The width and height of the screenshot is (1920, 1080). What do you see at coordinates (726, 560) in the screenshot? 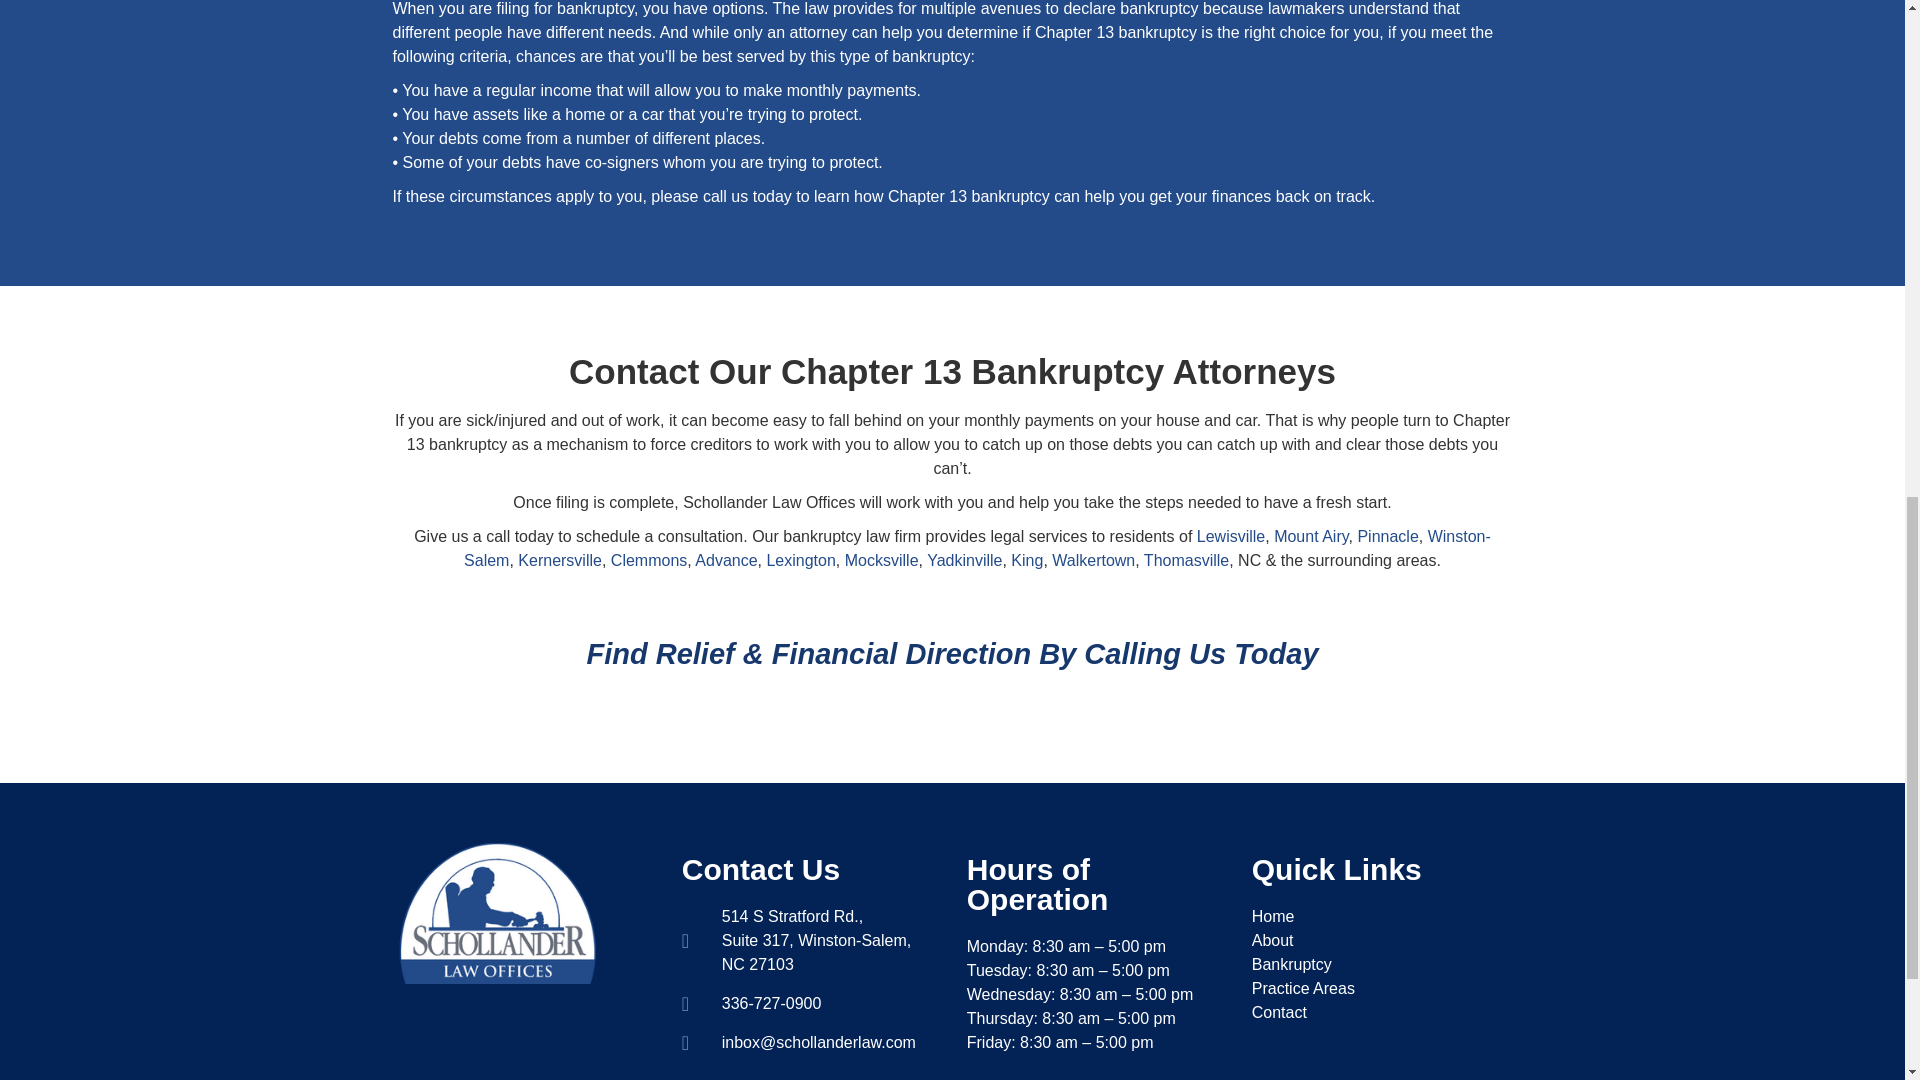
I see `Advance` at bounding box center [726, 560].